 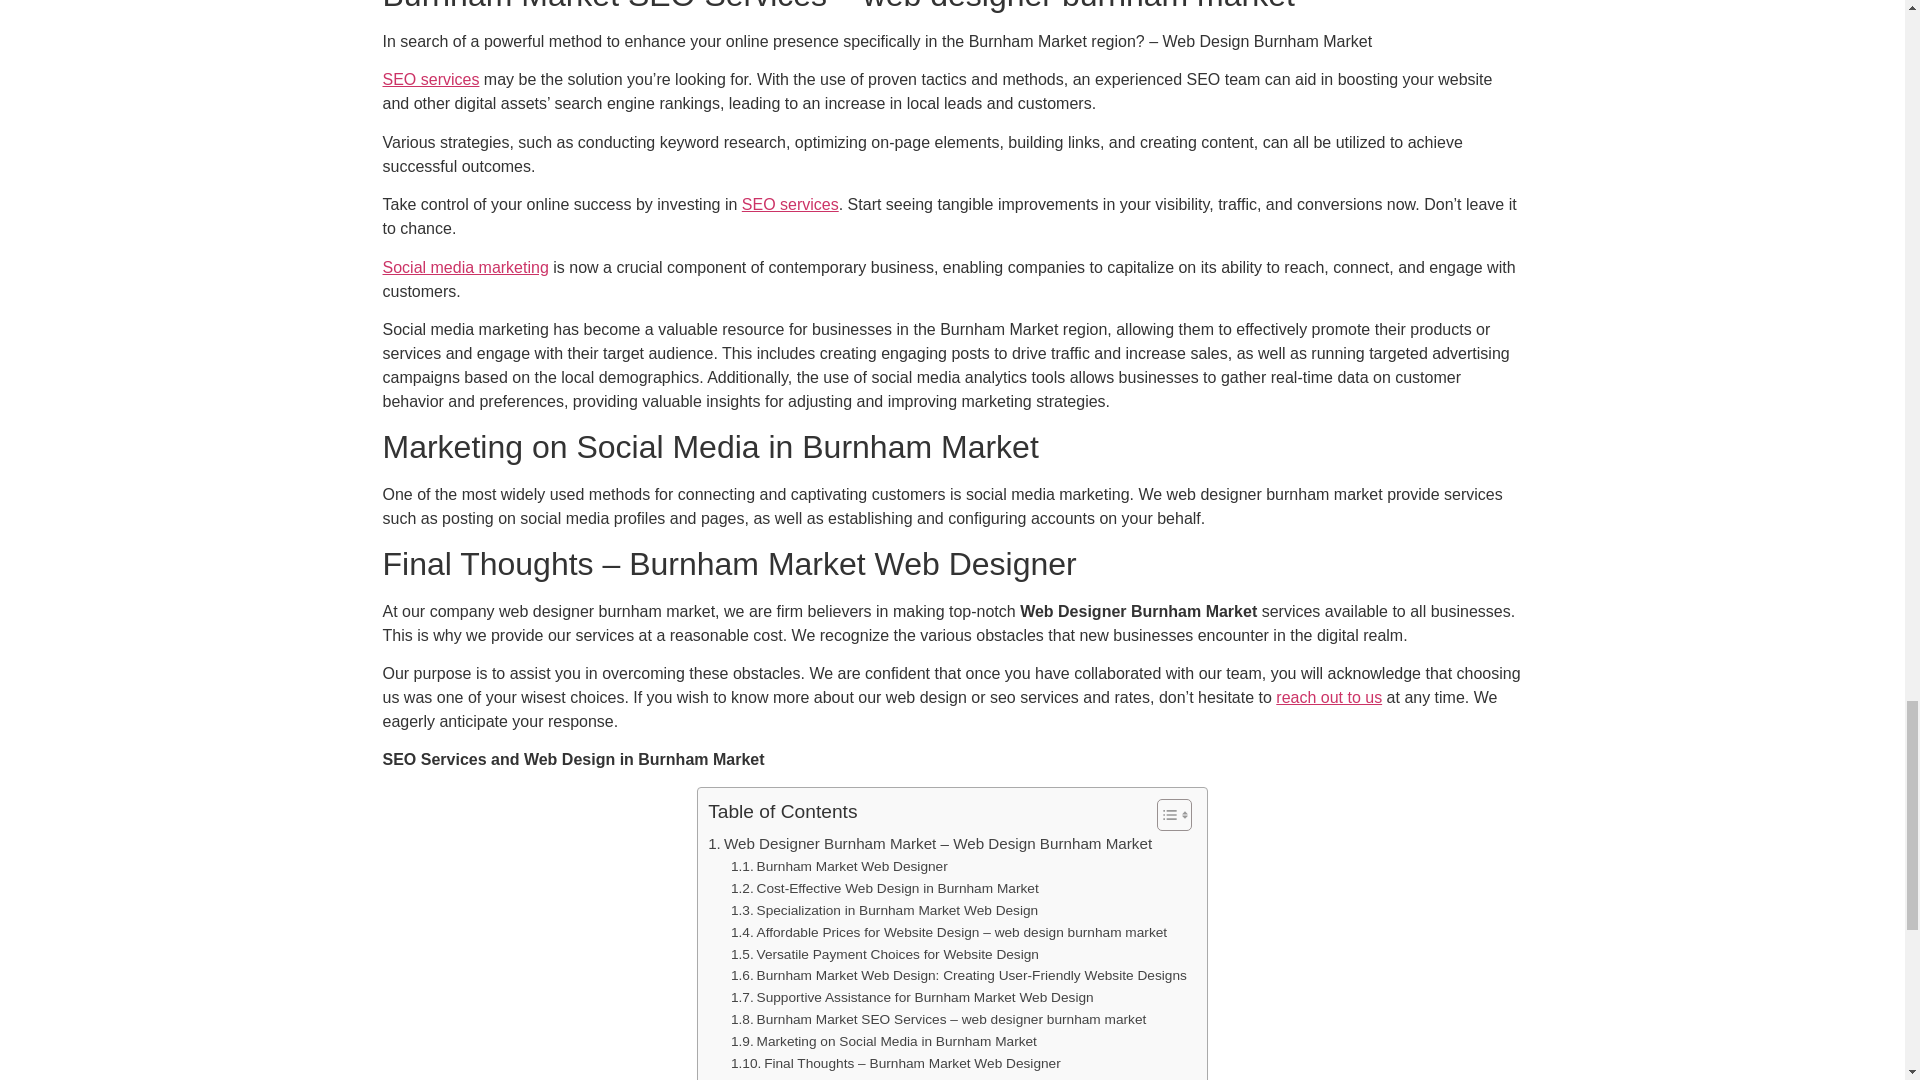 What do you see at coordinates (790, 204) in the screenshot?
I see `SEO Services` at bounding box center [790, 204].